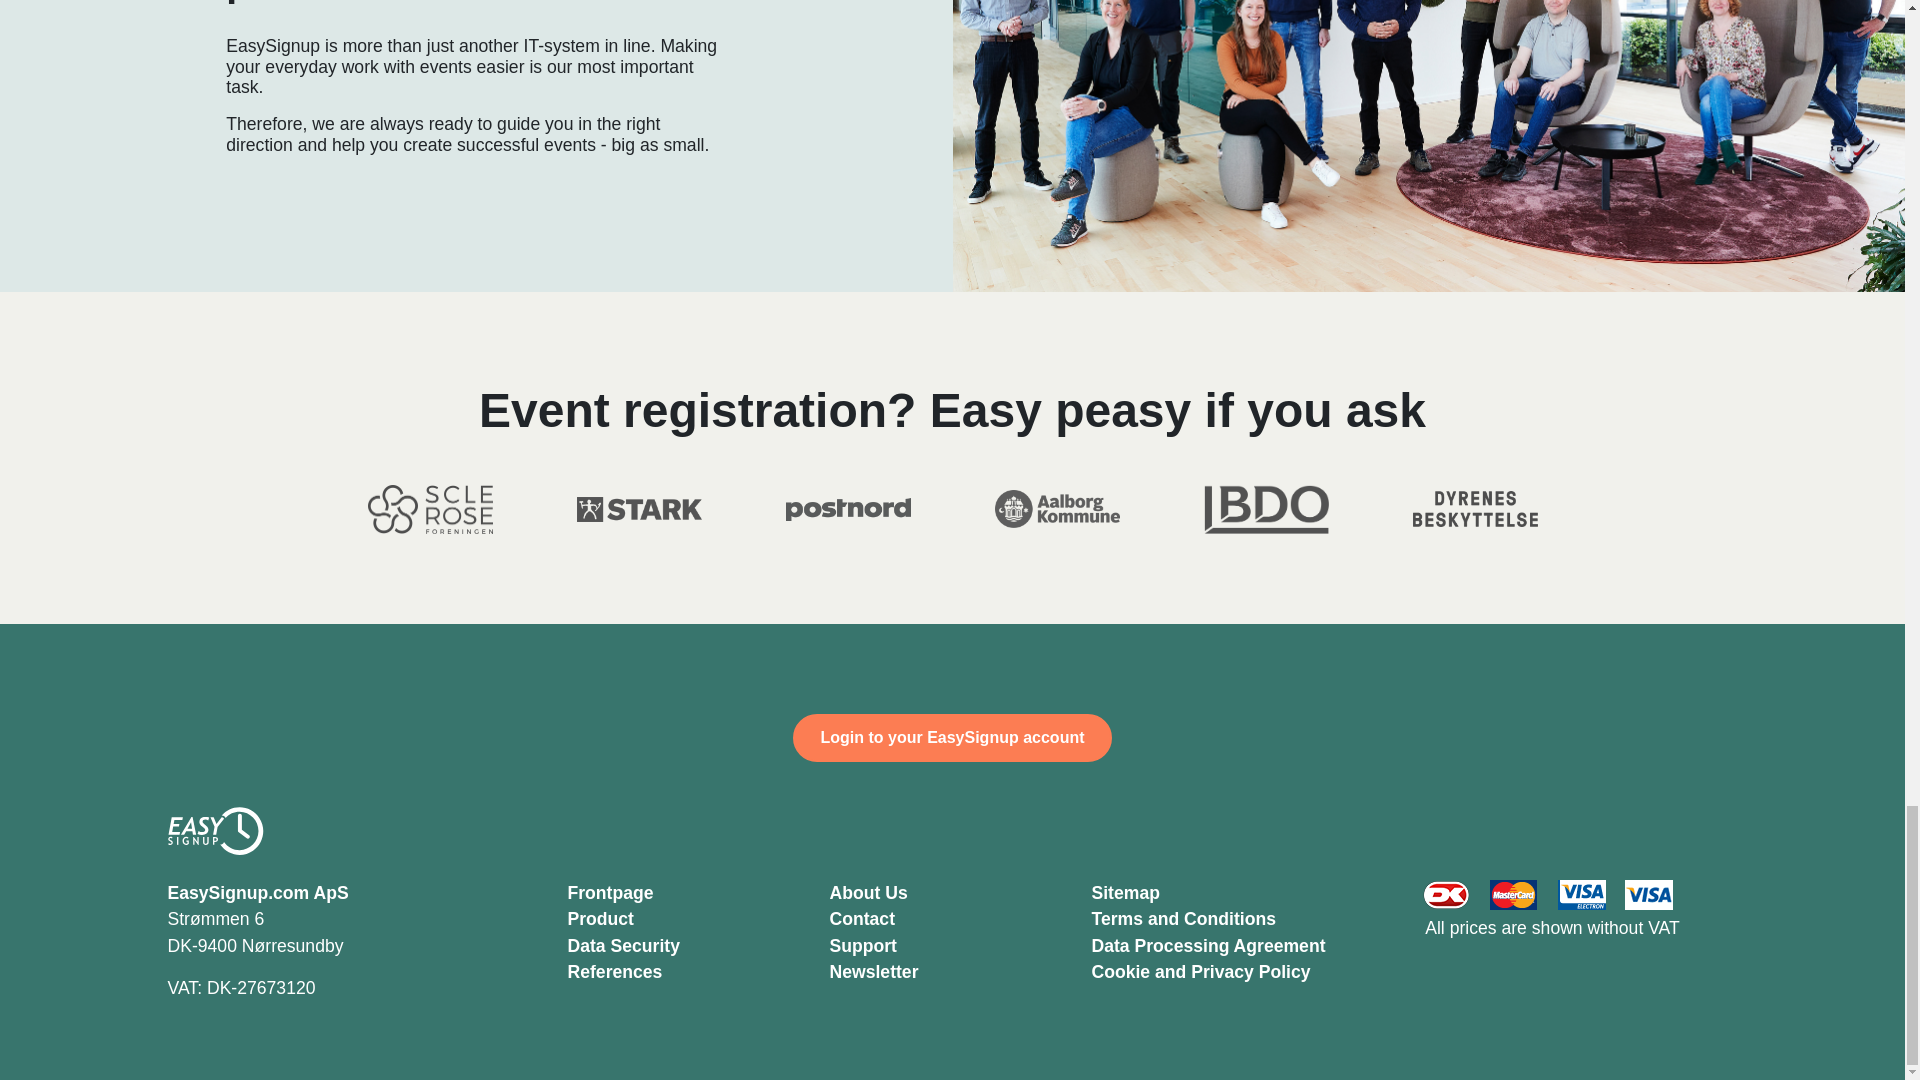 Image resolution: width=1920 pixels, height=1080 pixels. Describe the element at coordinates (868, 892) in the screenshot. I see `About Us` at that location.